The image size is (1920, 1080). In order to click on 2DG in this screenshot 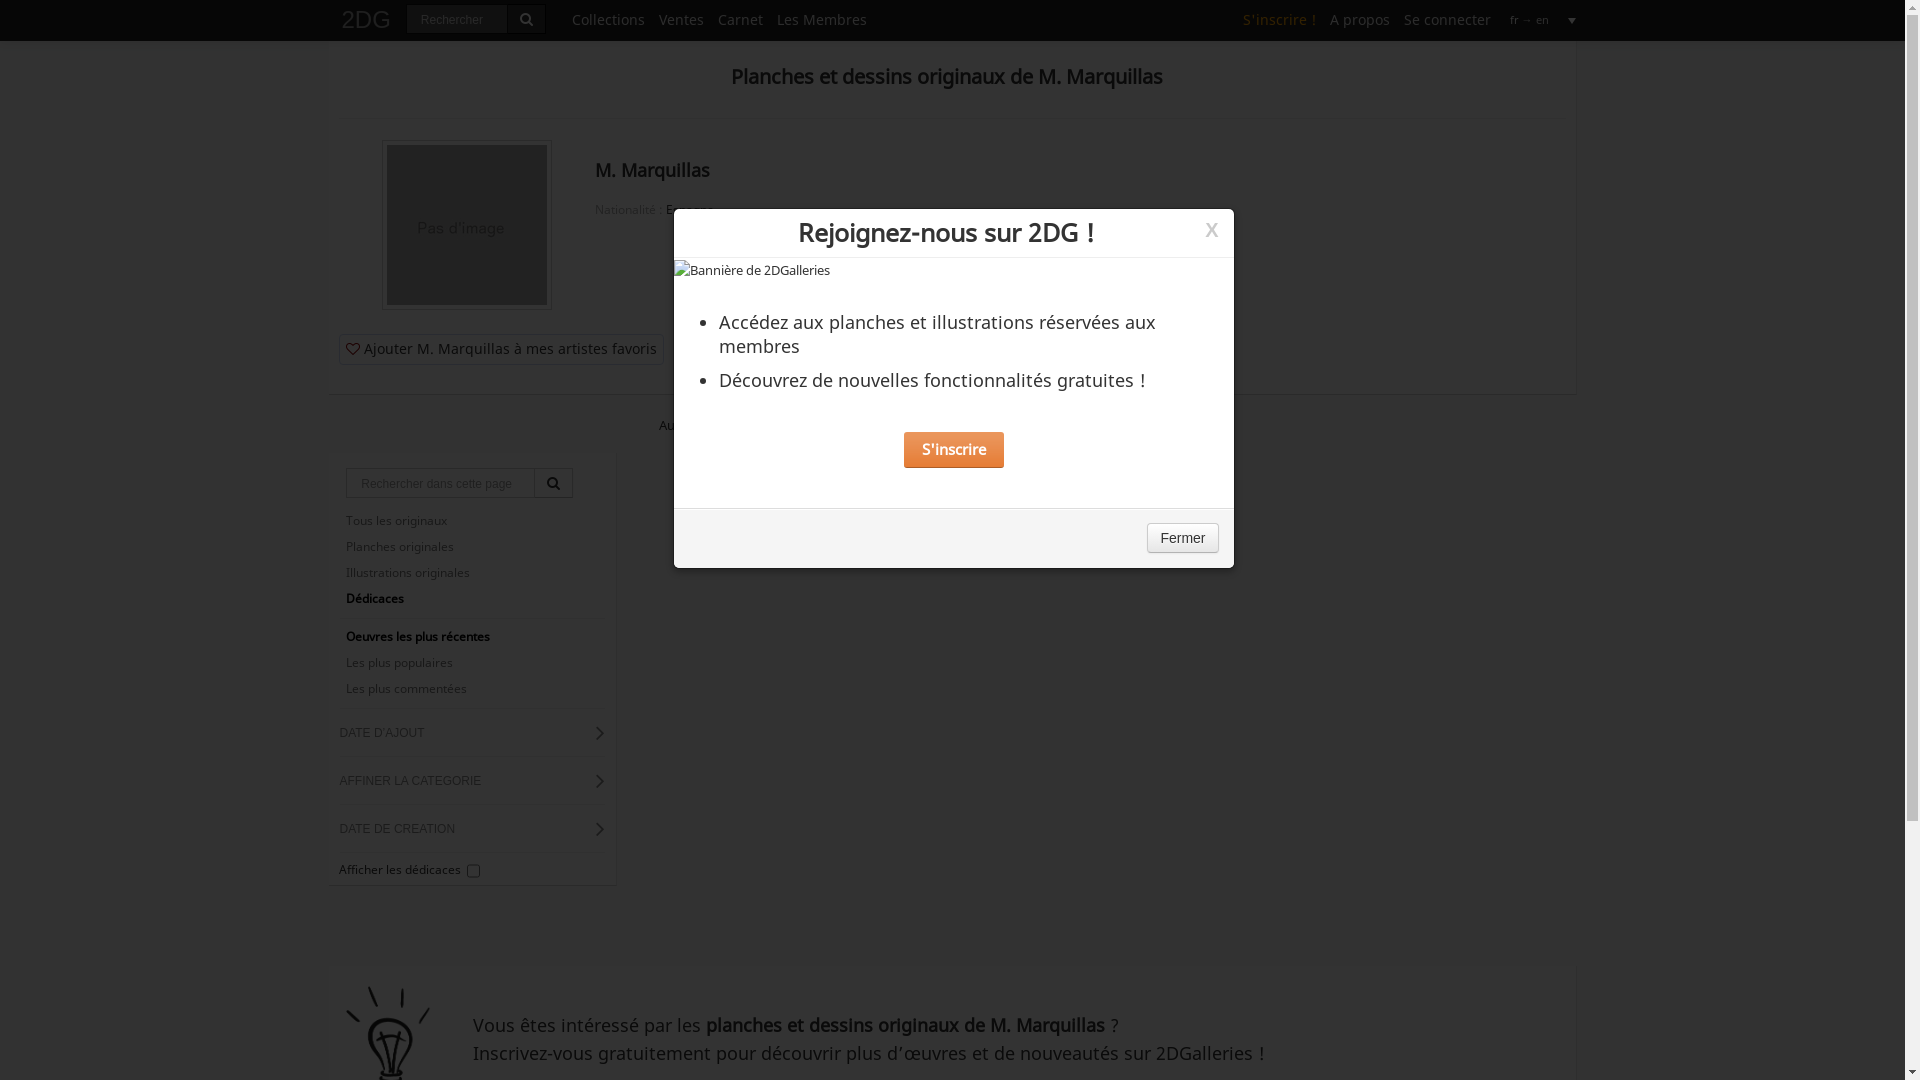, I will do `click(366, 15)`.